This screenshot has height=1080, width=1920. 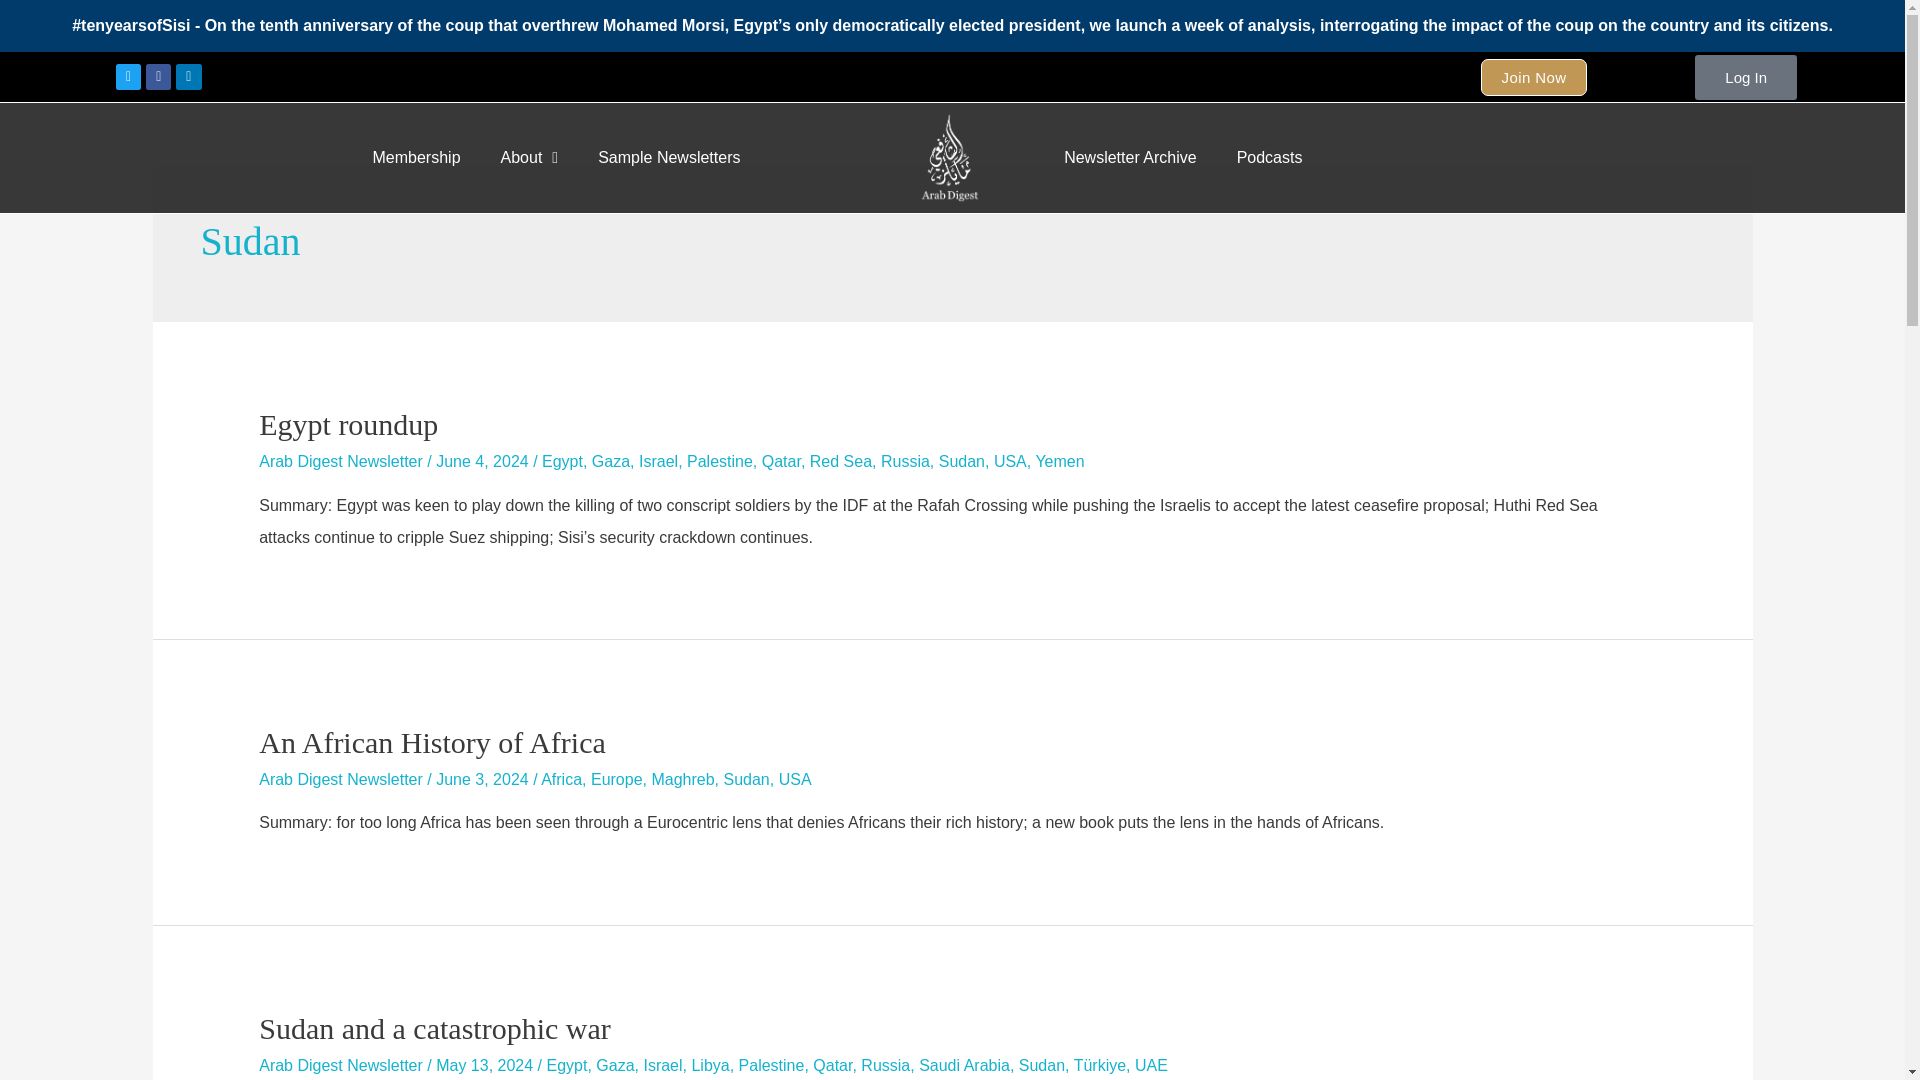 I want to click on Yemen, so click(x=1059, y=460).